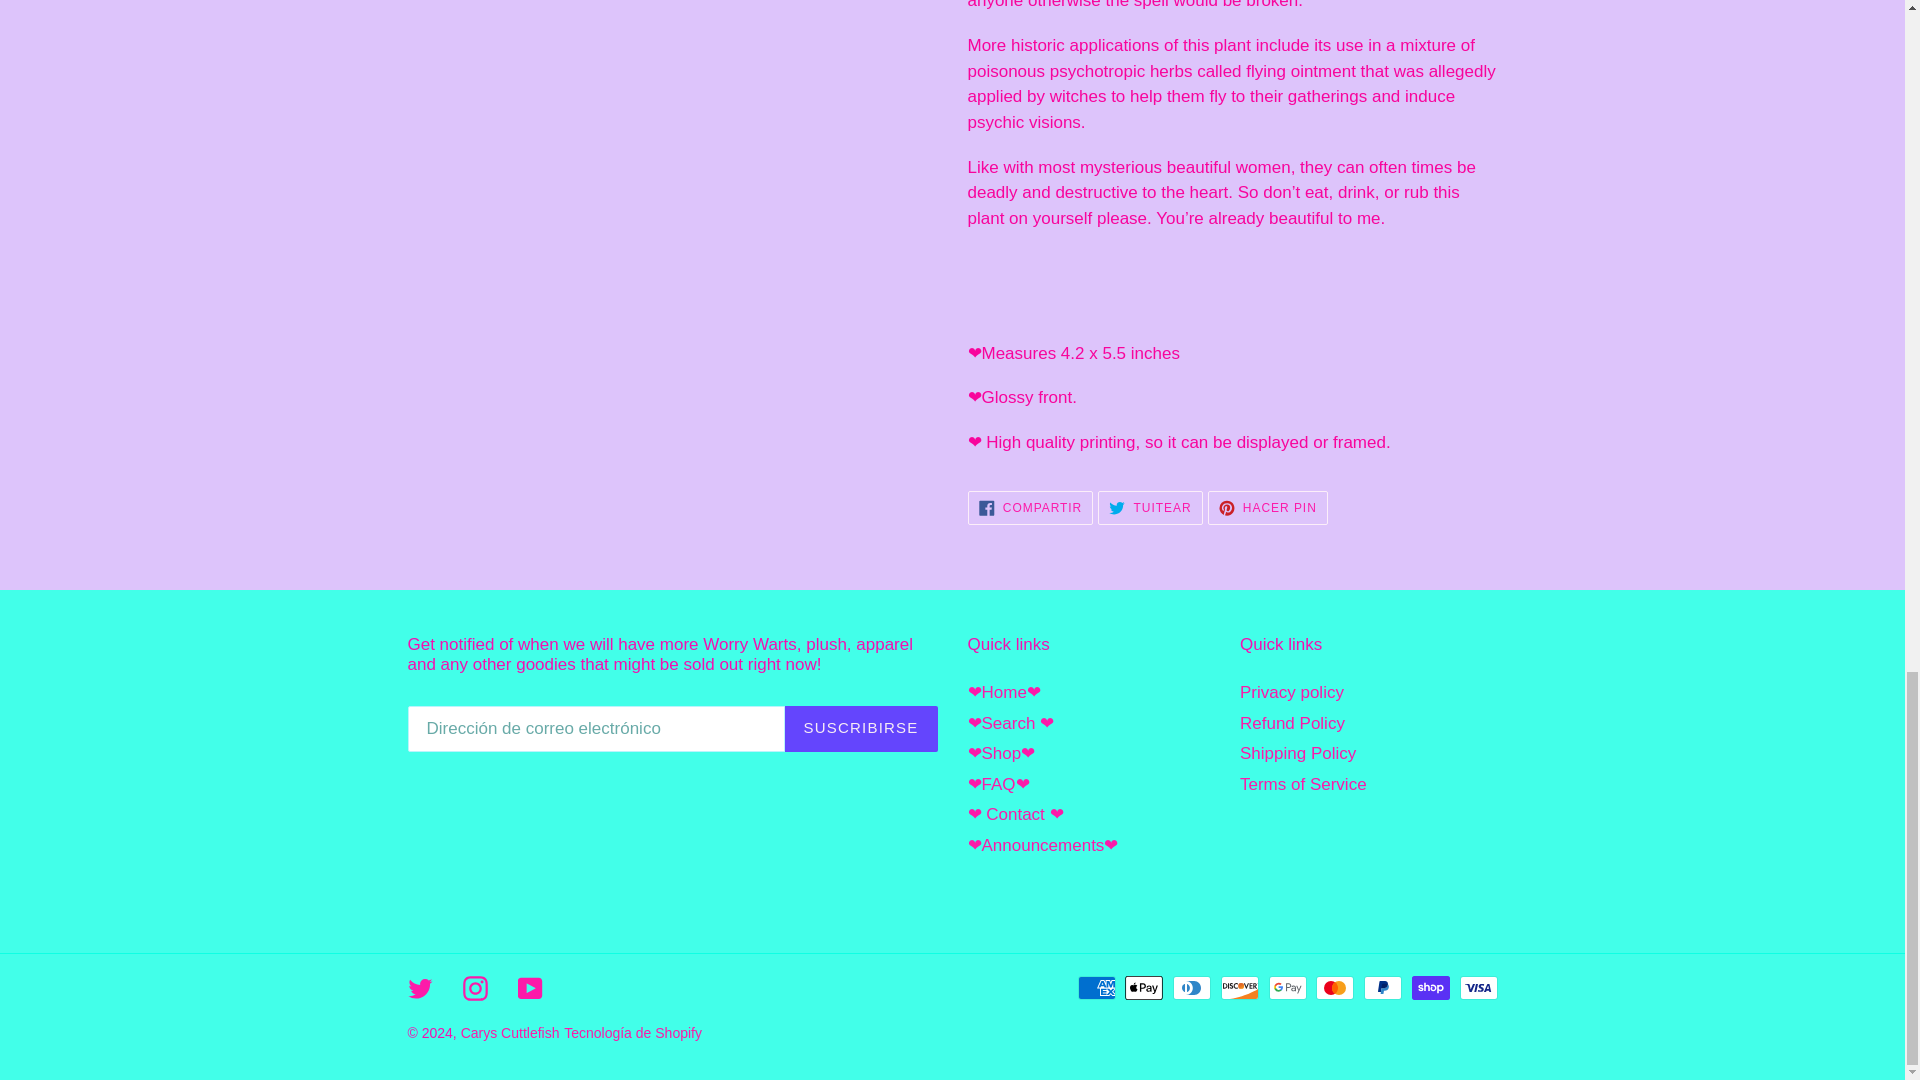 This screenshot has height=1080, width=1920. What do you see at coordinates (1150, 508) in the screenshot?
I see `SUSCRIBIRSE` at bounding box center [1150, 508].